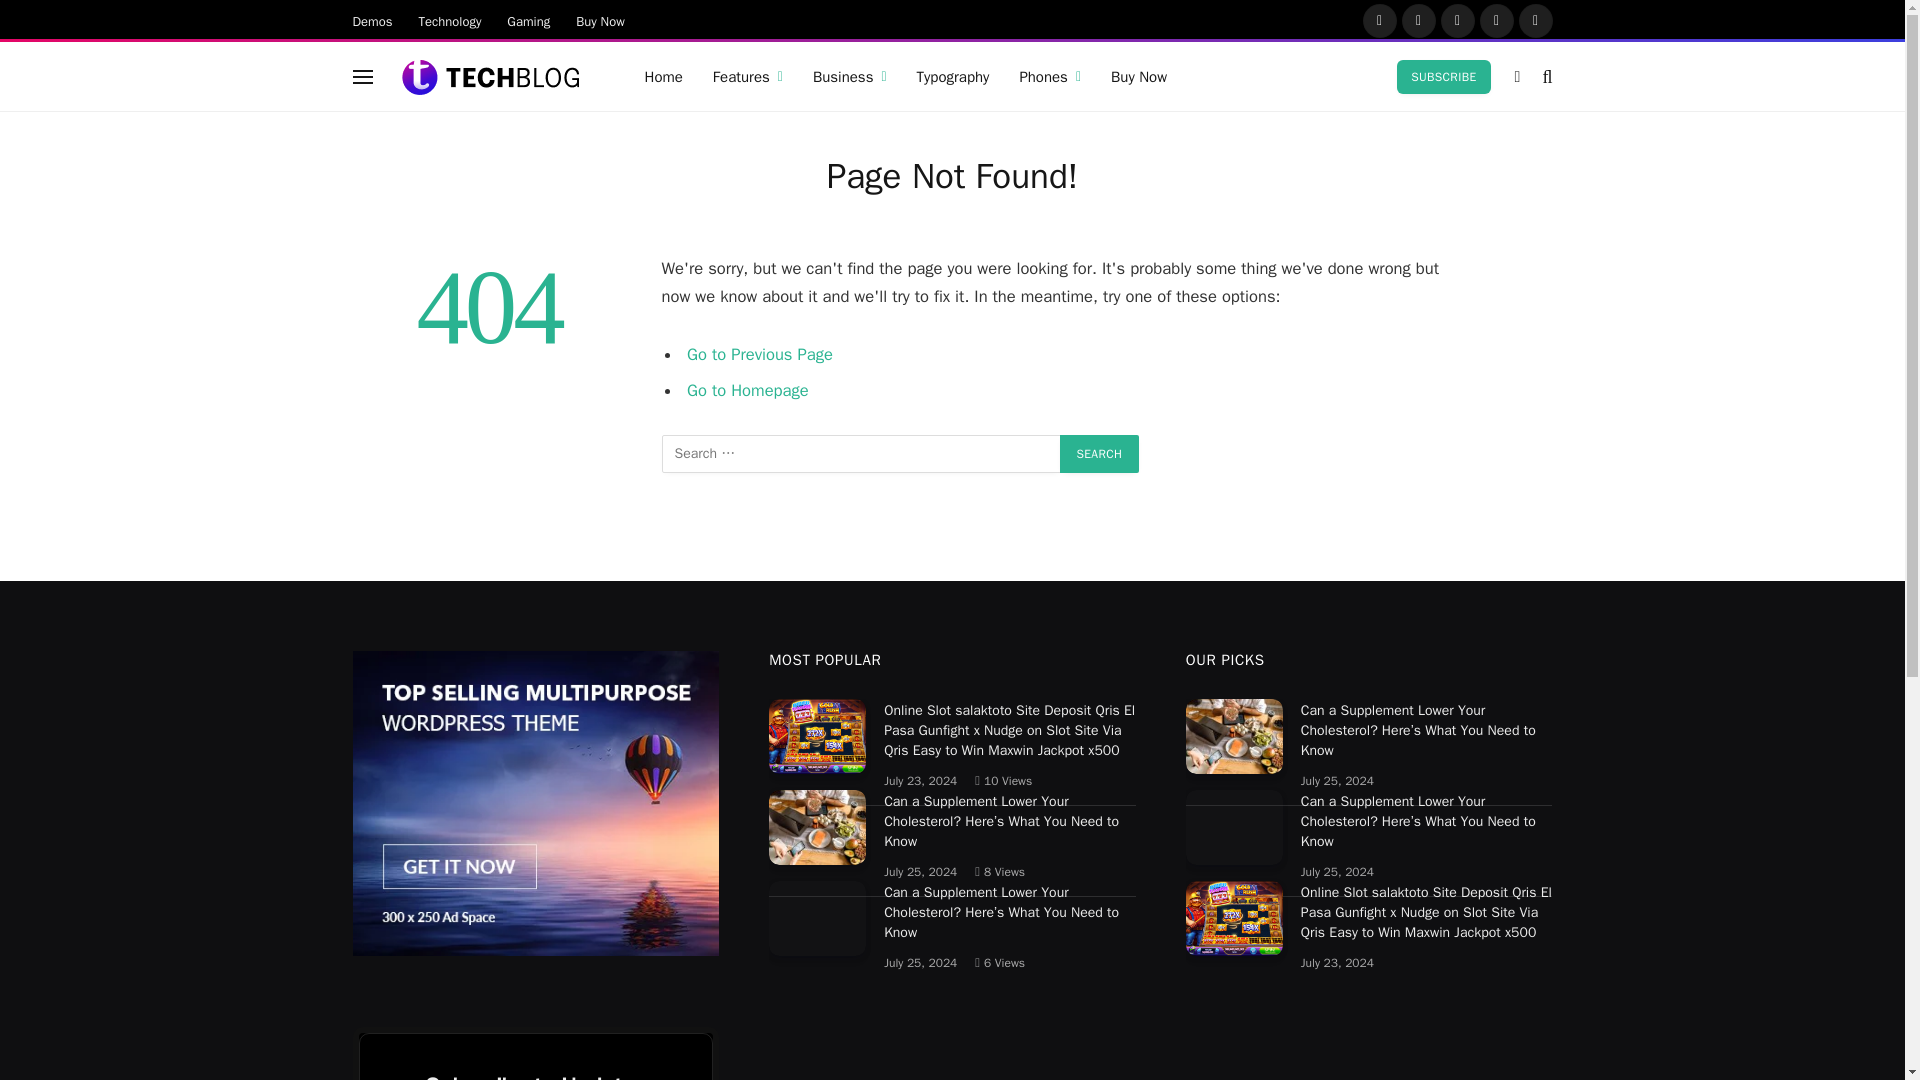  Describe the element at coordinates (528, 20) in the screenshot. I see `Gaming` at that location.